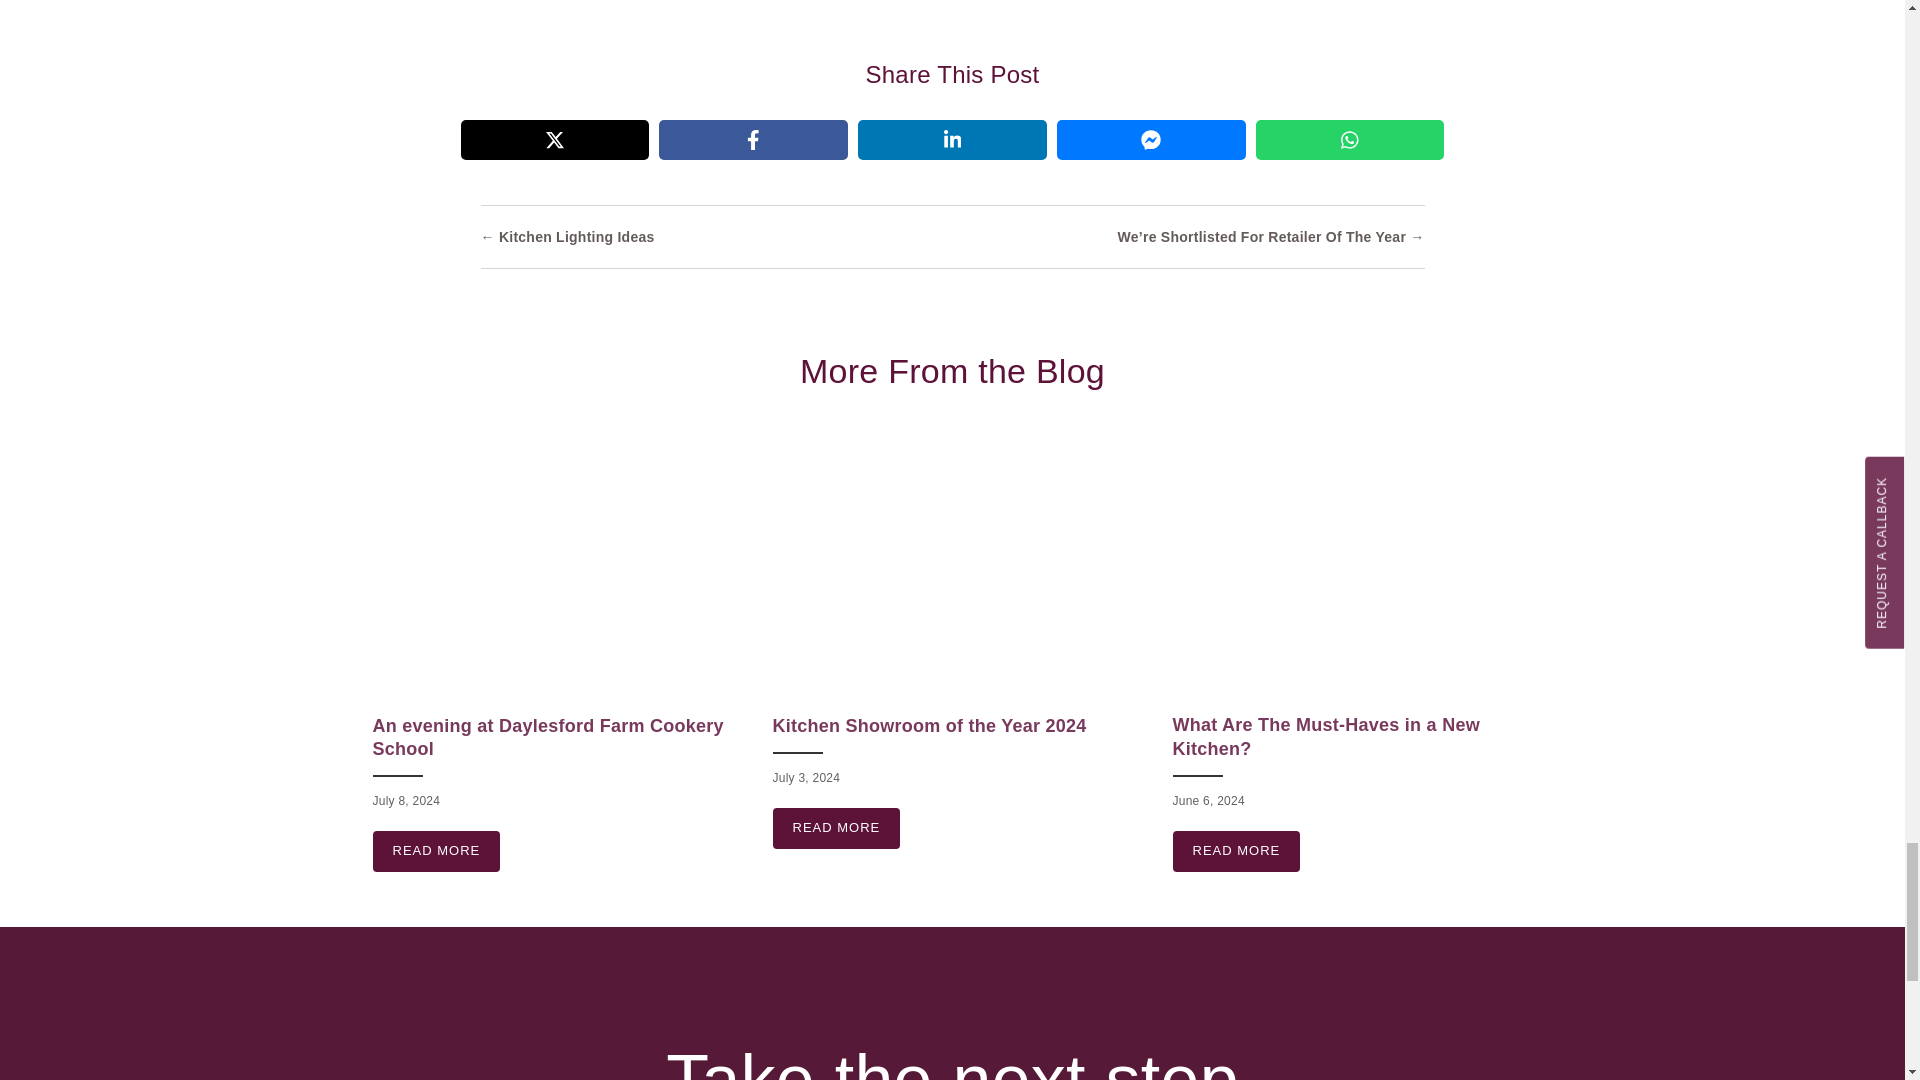 This screenshot has width=1920, height=1080. Describe the element at coordinates (1235, 850) in the screenshot. I see `What Are The Must-Haves in a New Kitchen?` at that location.